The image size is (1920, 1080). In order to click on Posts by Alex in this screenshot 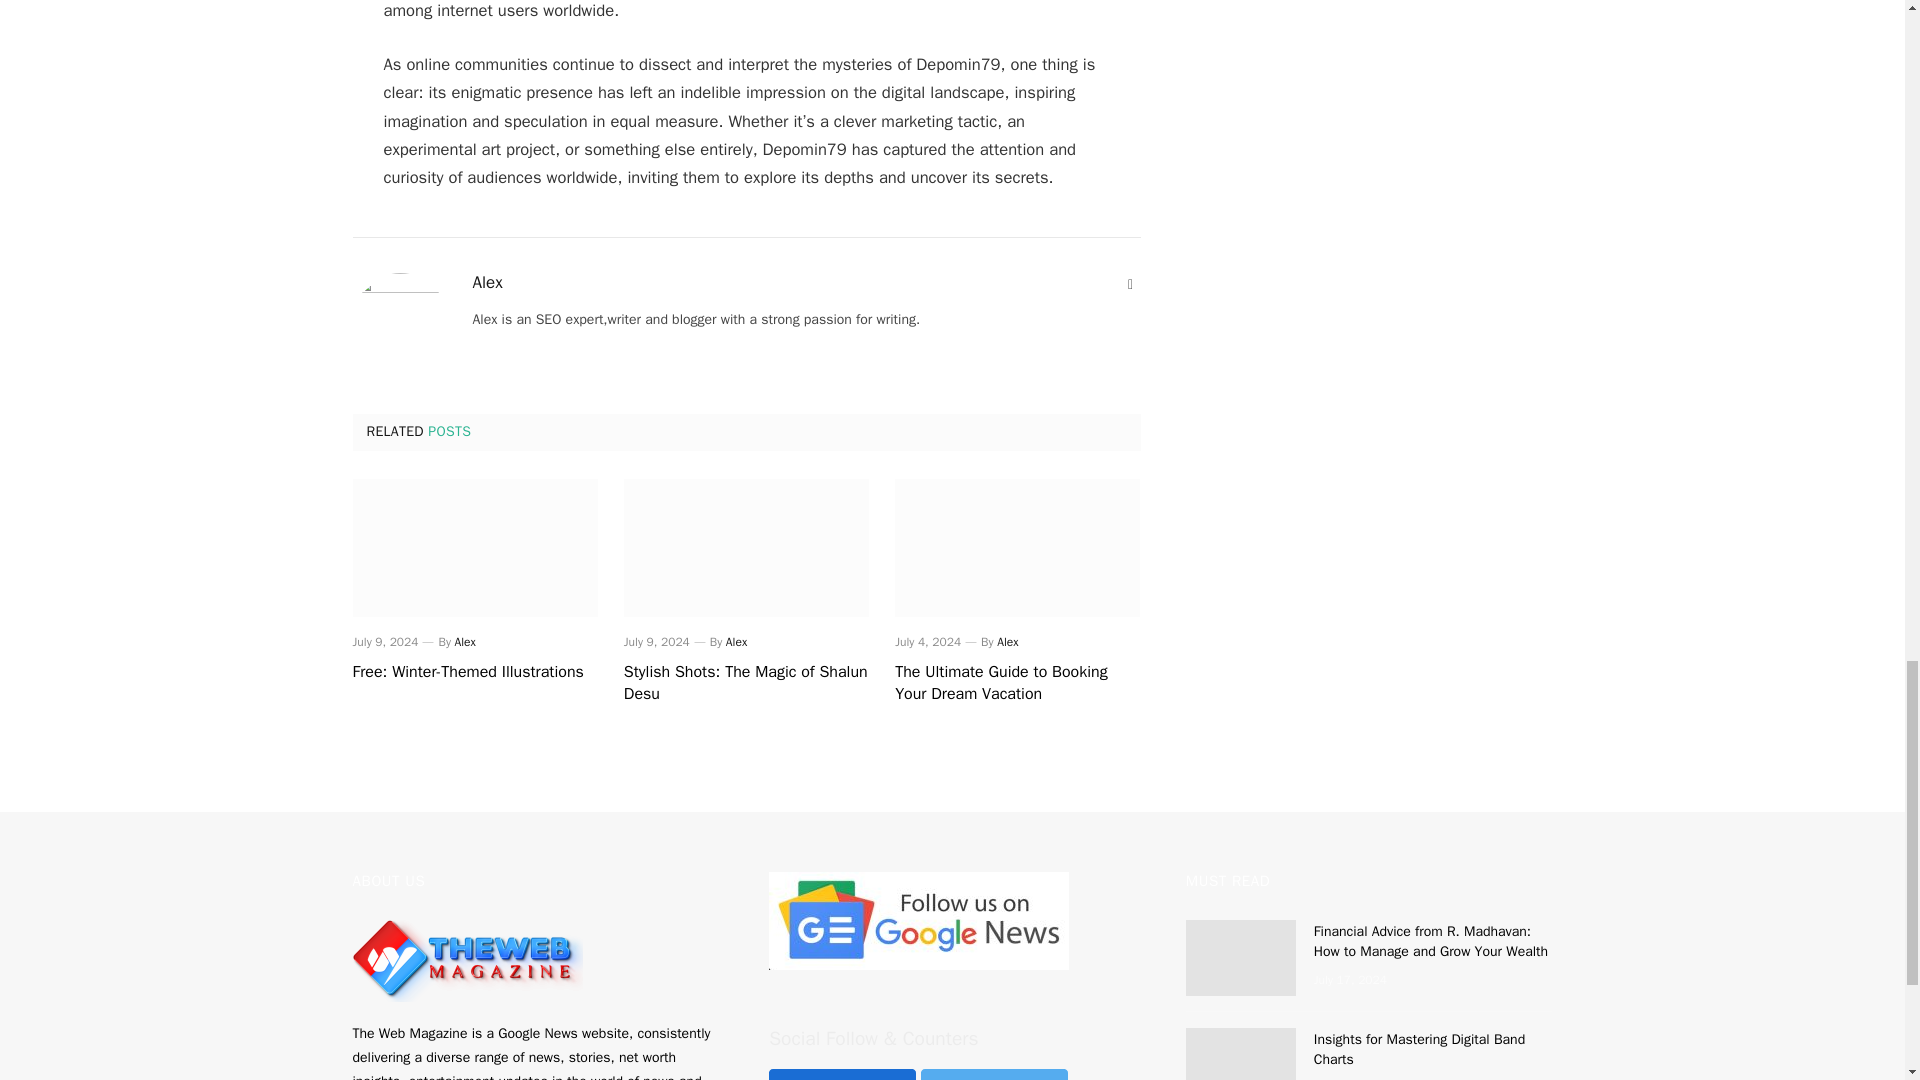, I will do `click(466, 642)`.